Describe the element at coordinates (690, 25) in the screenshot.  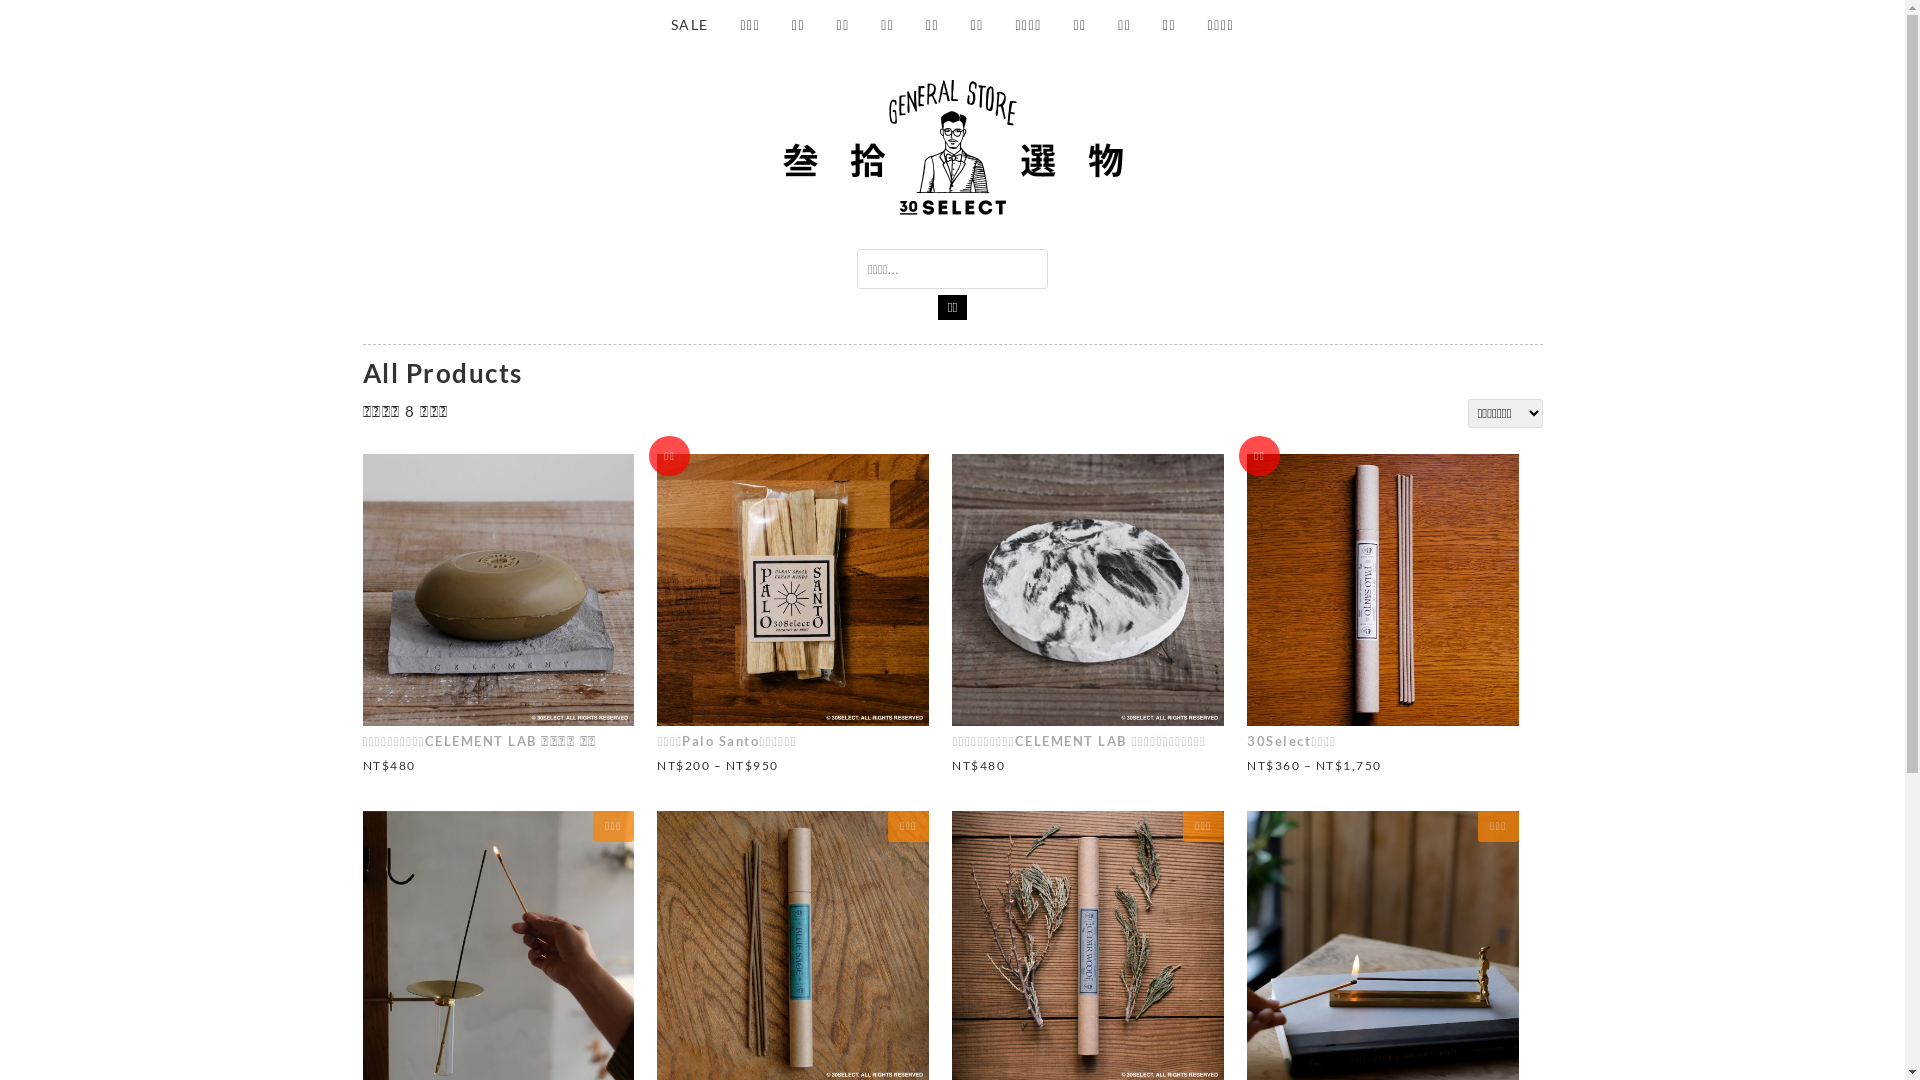
I see `SALE` at that location.